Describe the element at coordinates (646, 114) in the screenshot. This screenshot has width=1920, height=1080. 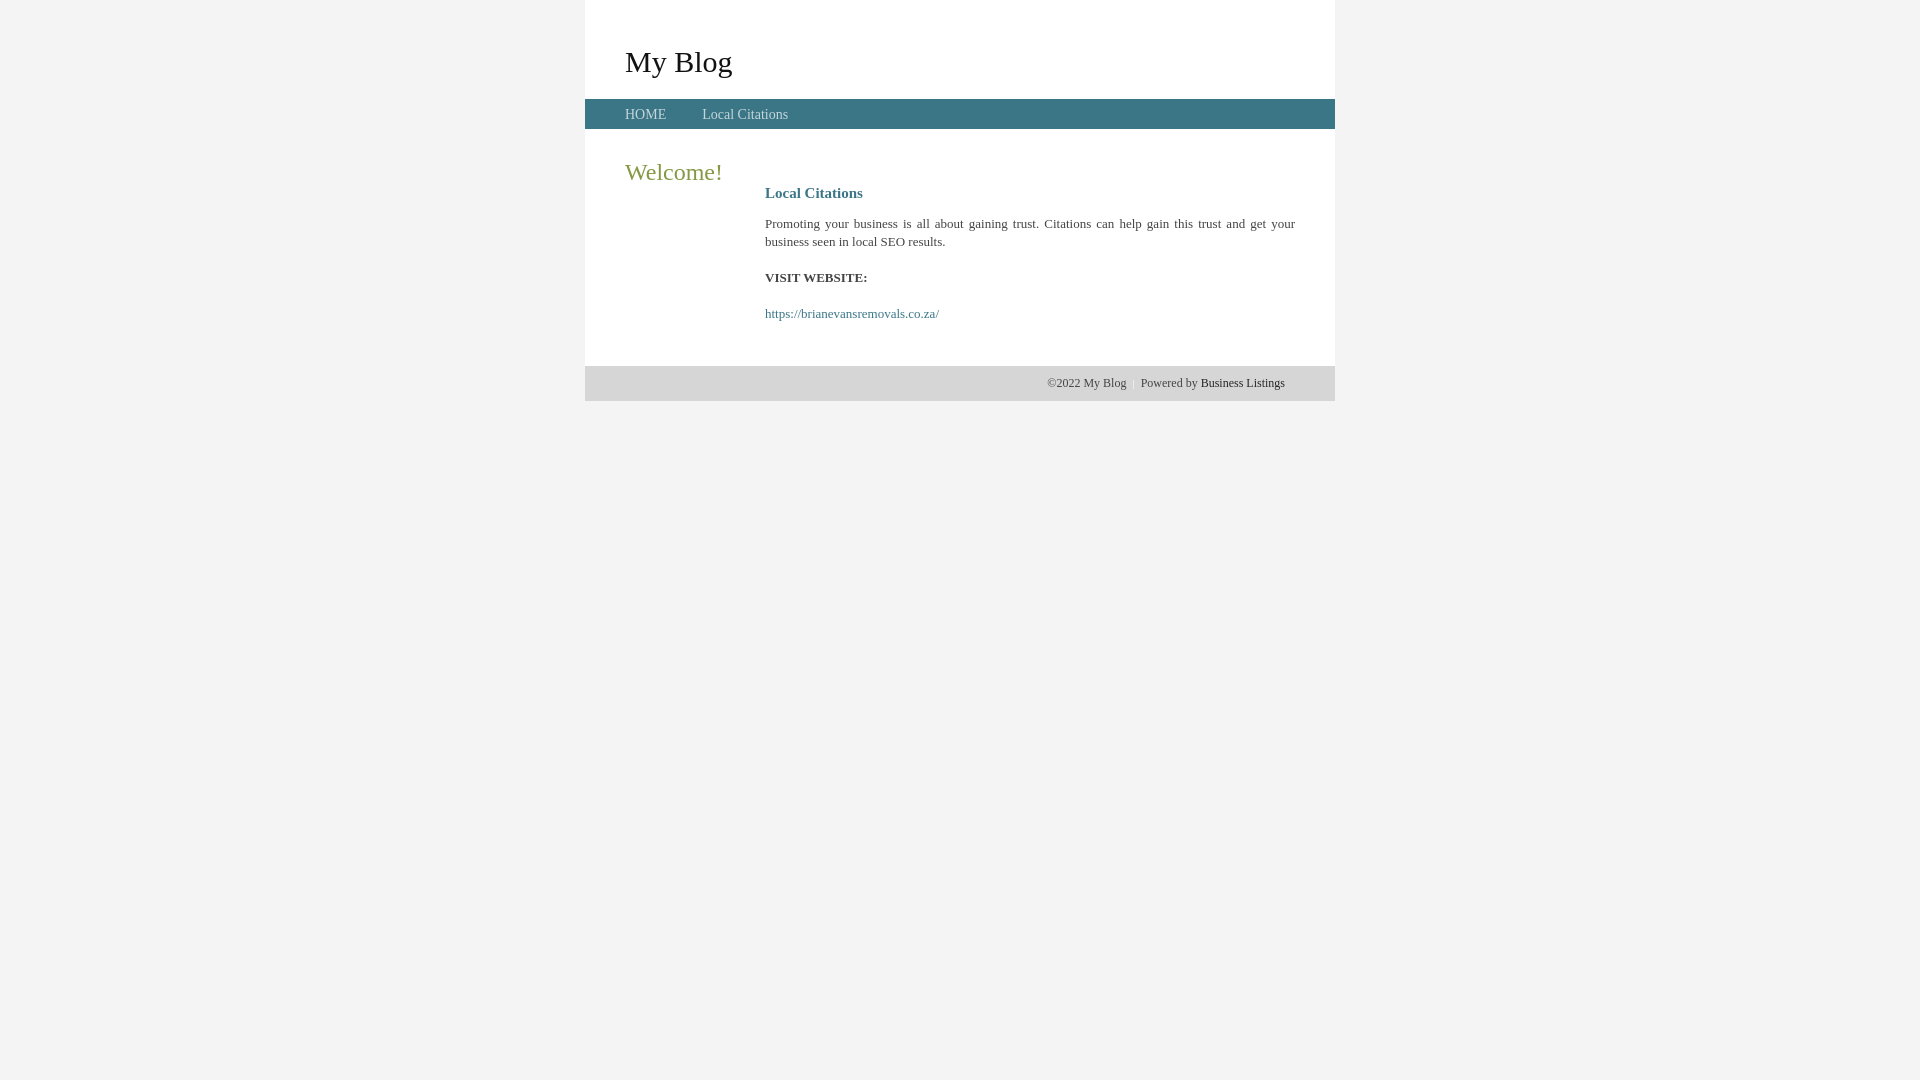
I see `HOME` at that location.